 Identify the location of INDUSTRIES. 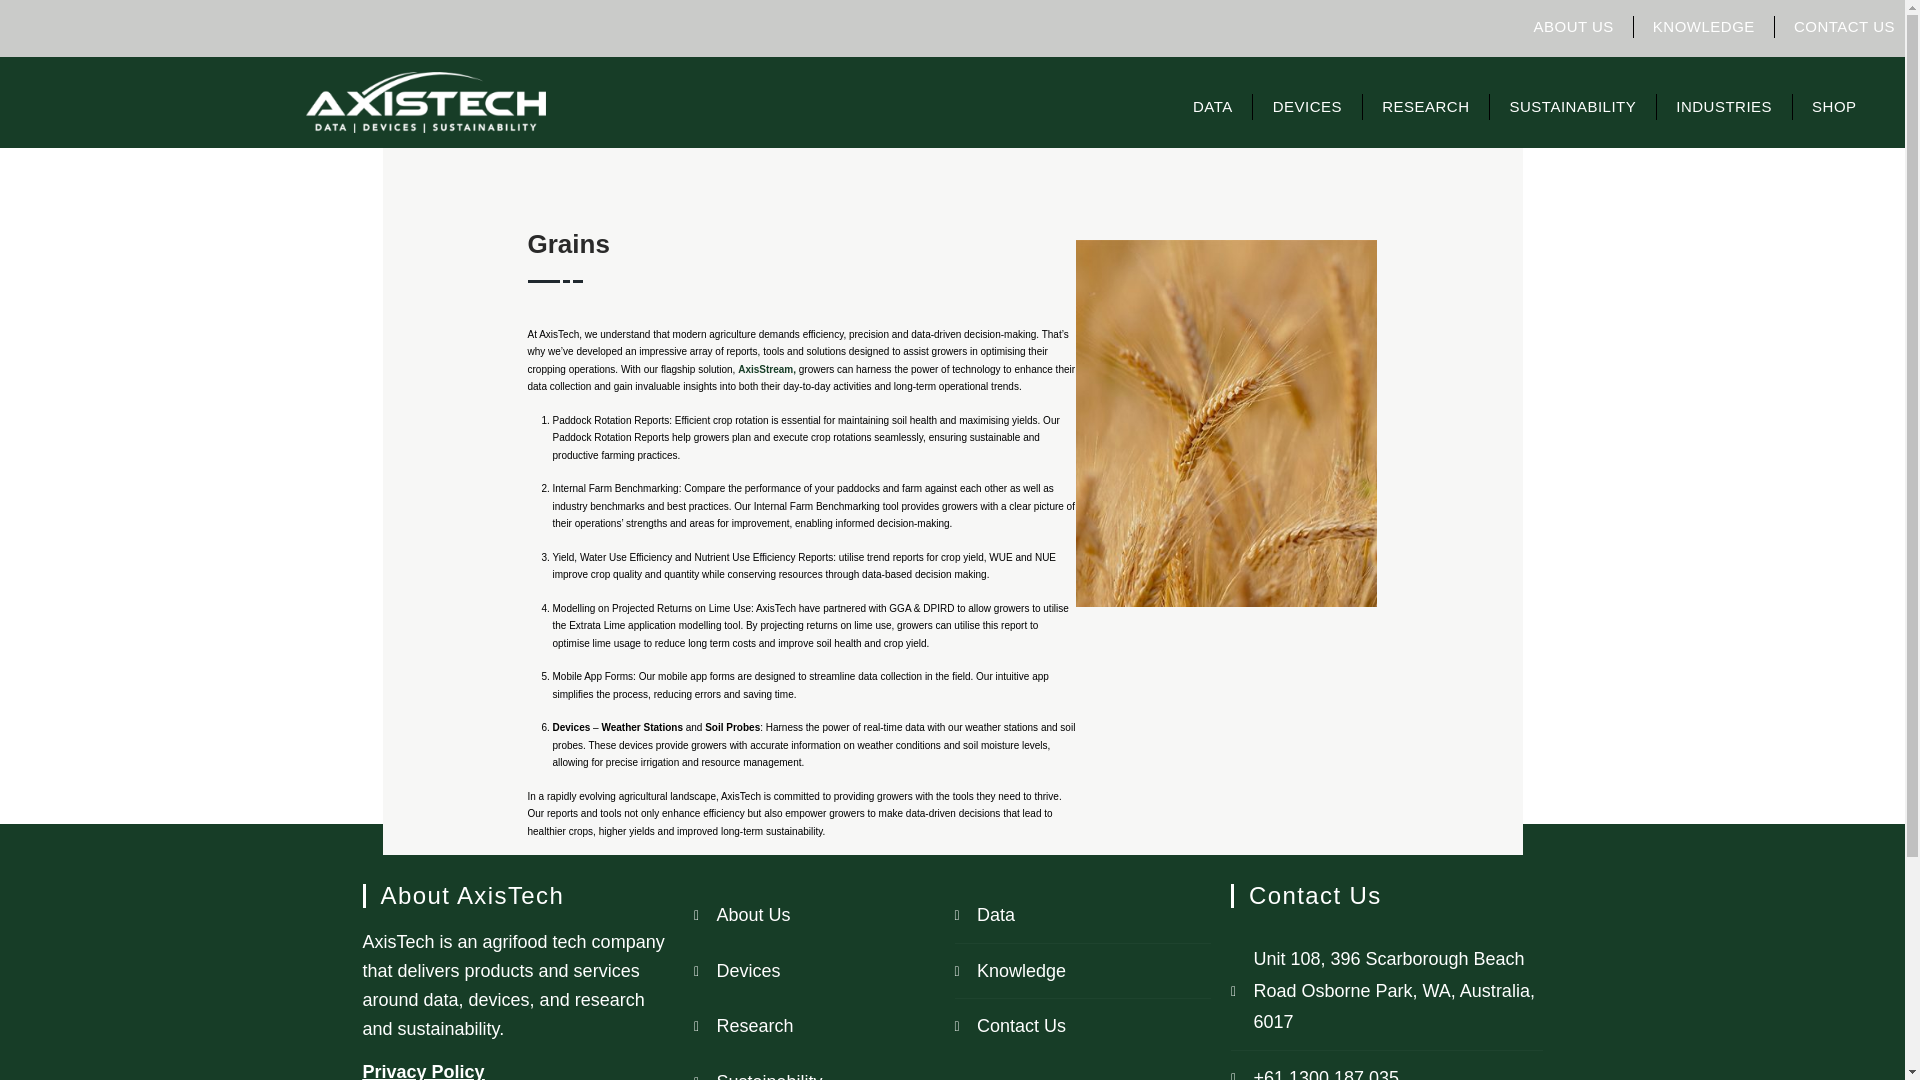
(1724, 106).